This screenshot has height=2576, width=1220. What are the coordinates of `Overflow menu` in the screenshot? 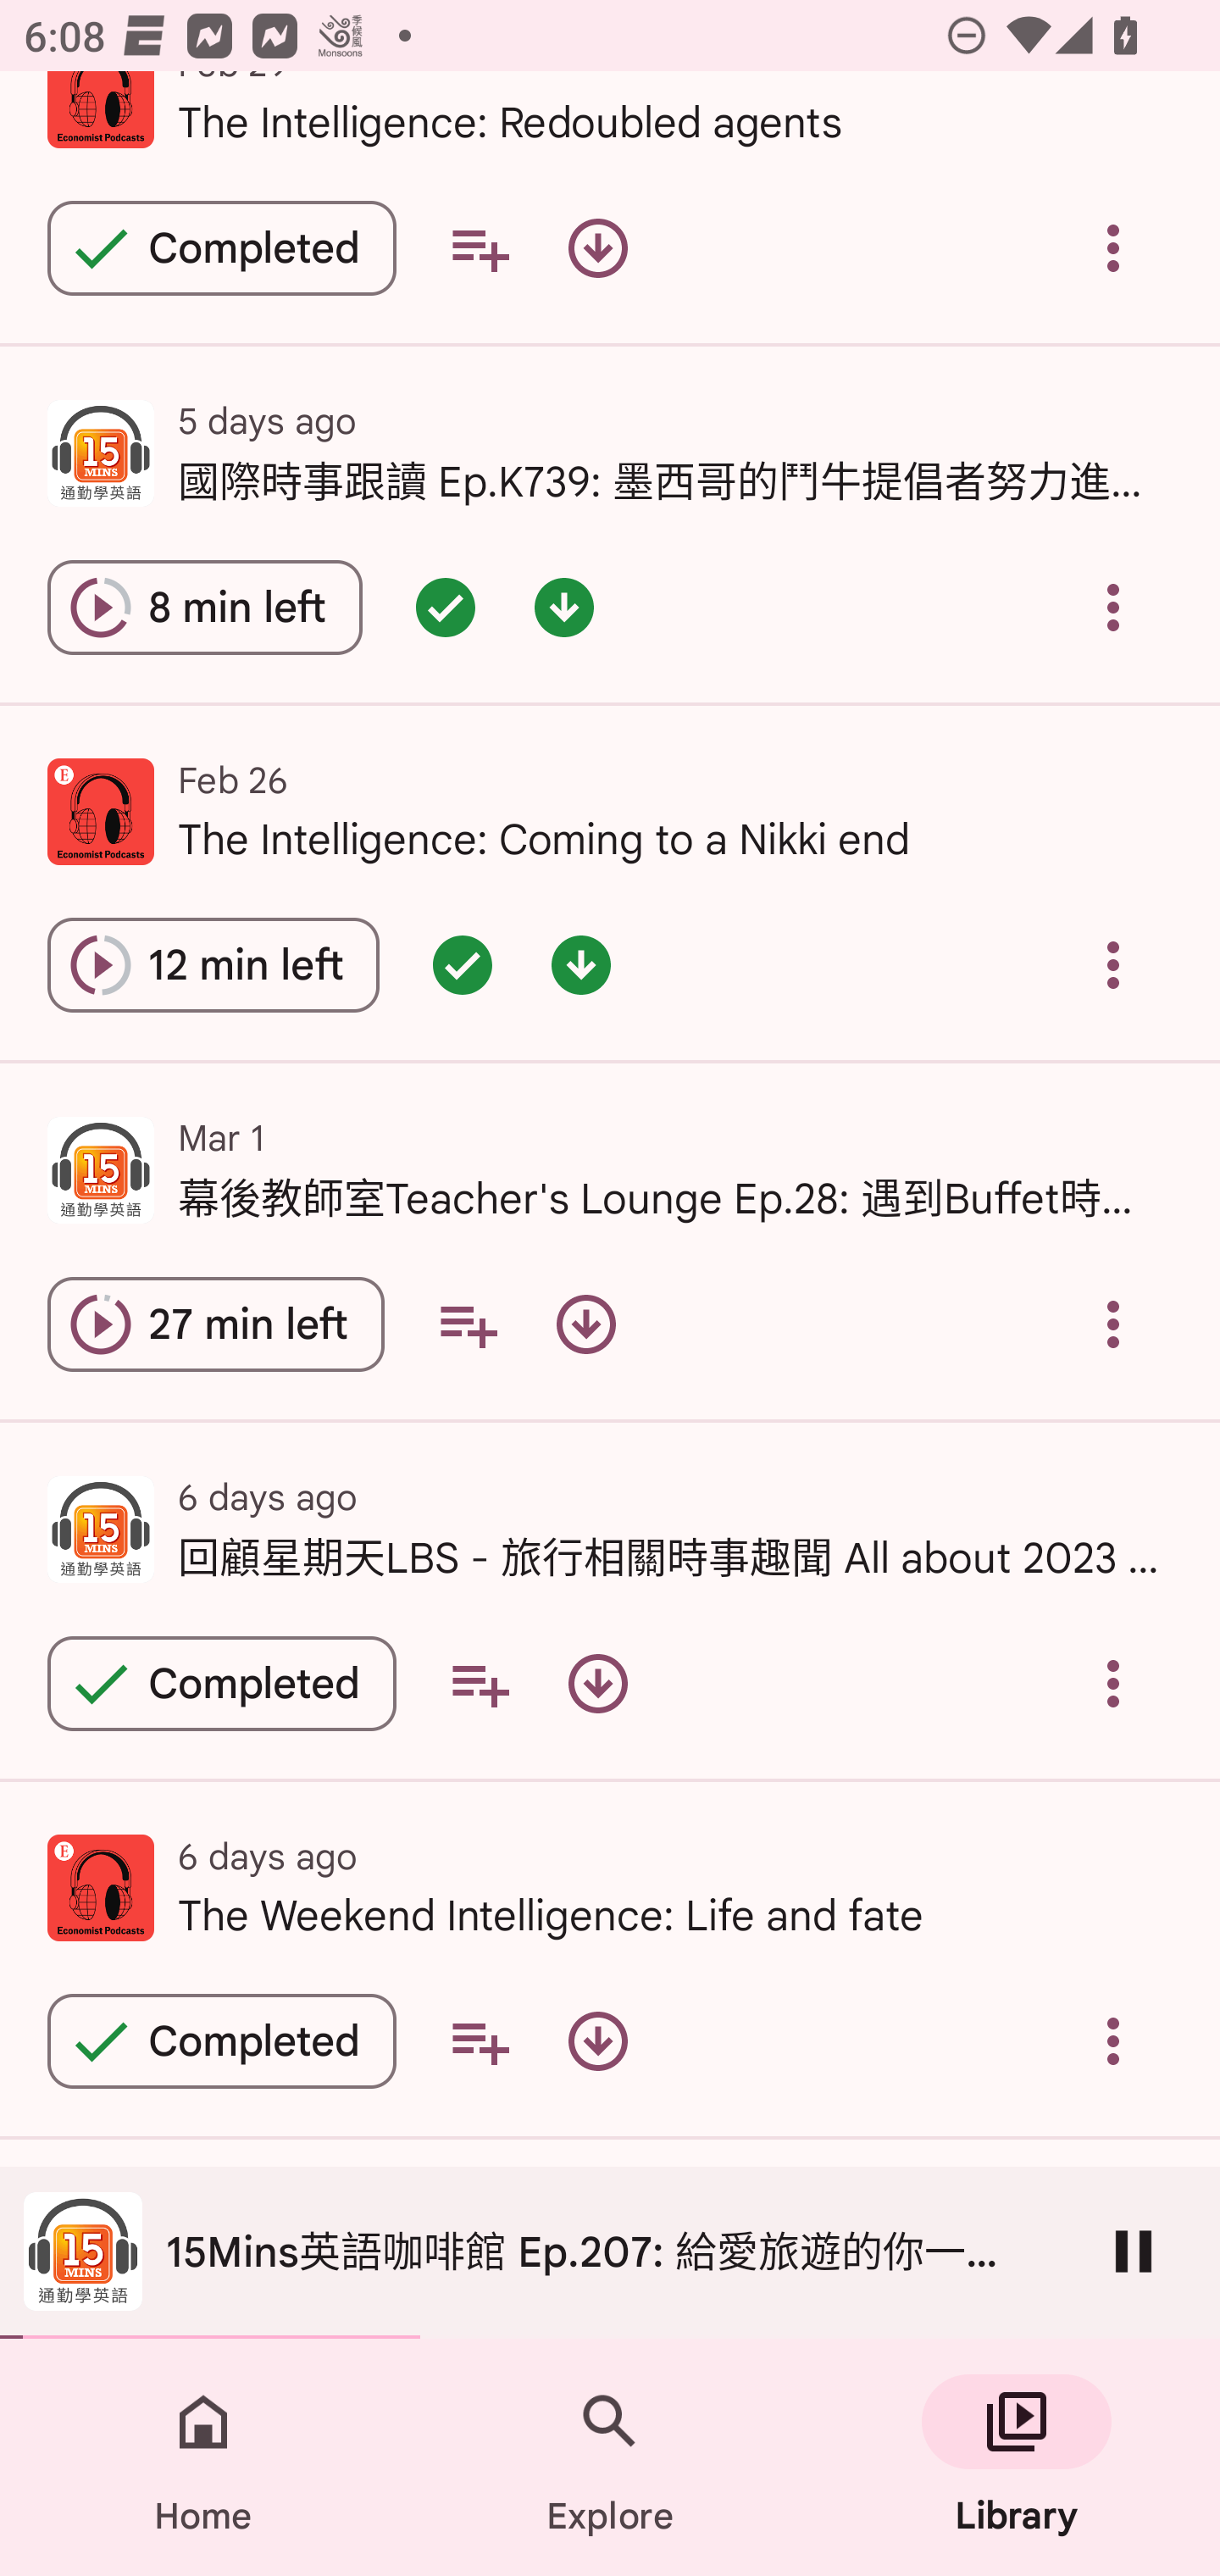 It's located at (1113, 1683).